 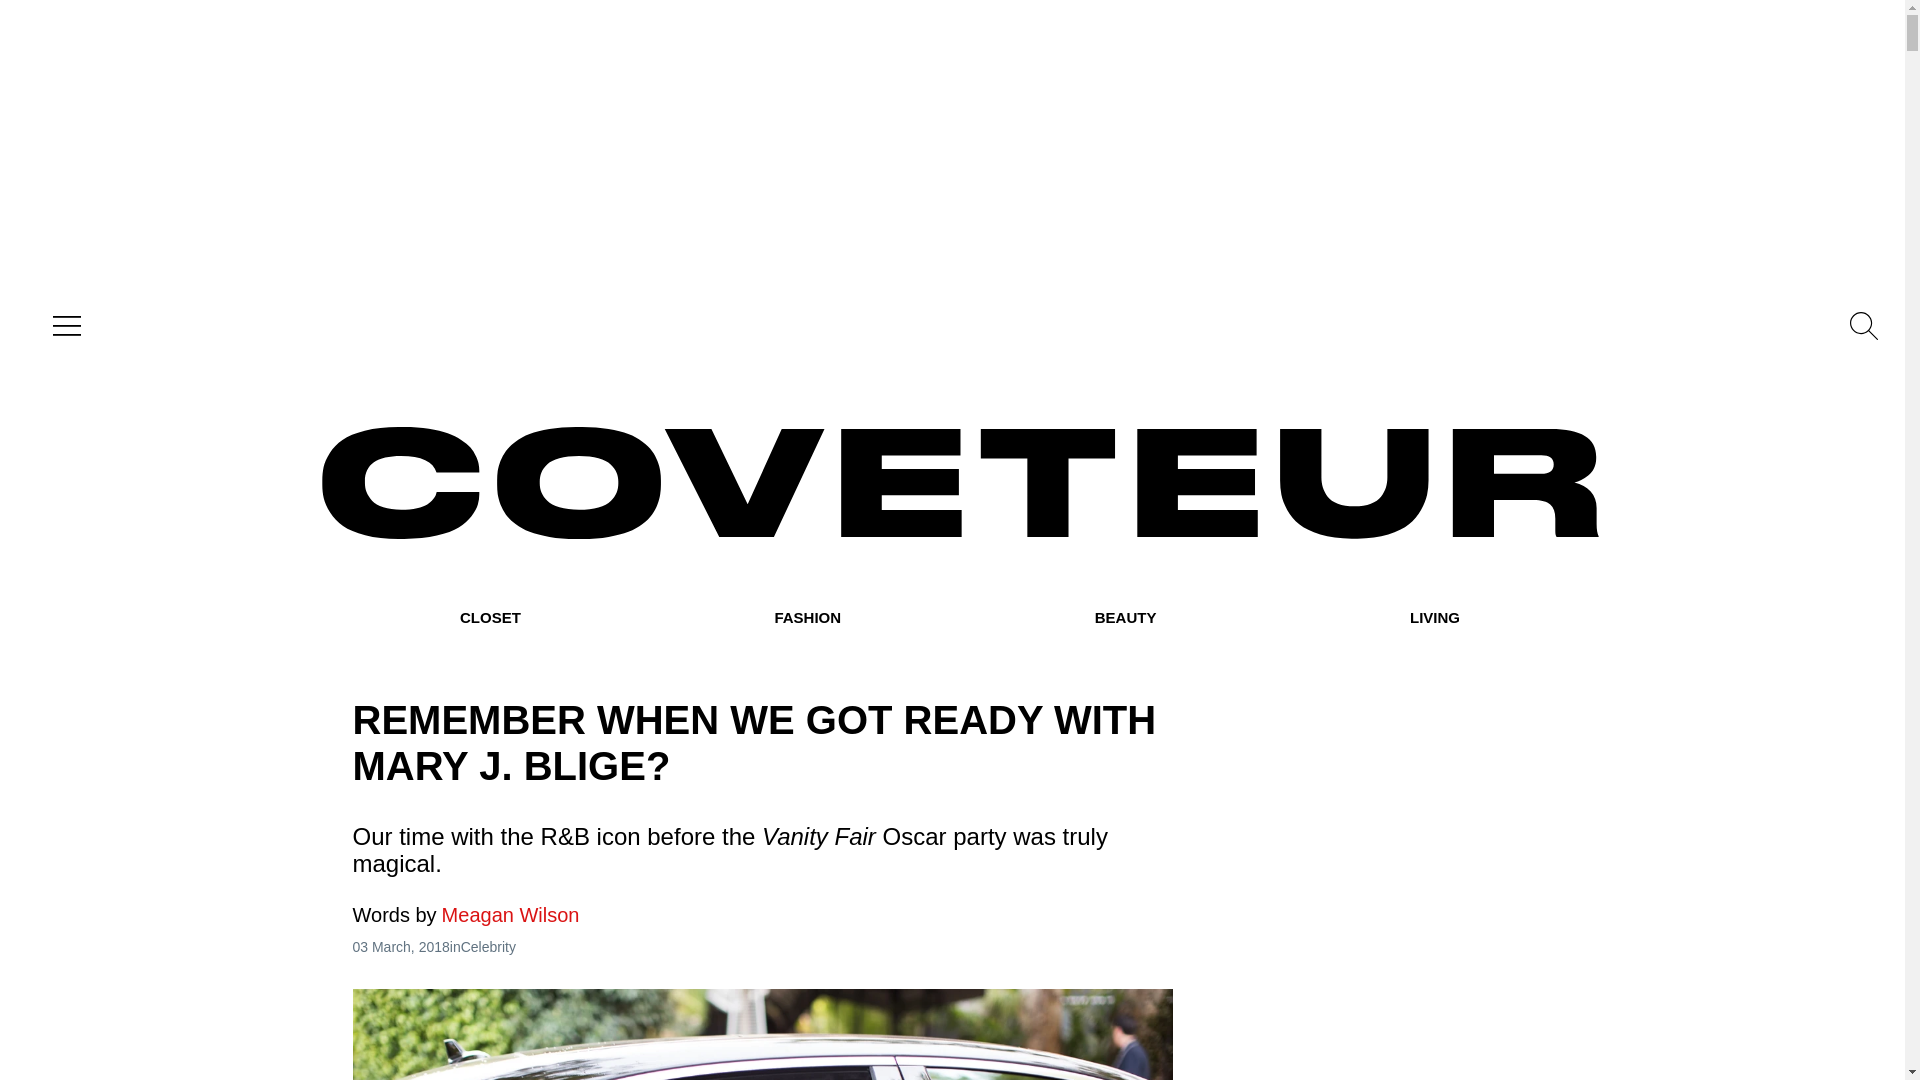 What do you see at coordinates (465, 914) in the screenshot?
I see `Meagan Wilson` at bounding box center [465, 914].